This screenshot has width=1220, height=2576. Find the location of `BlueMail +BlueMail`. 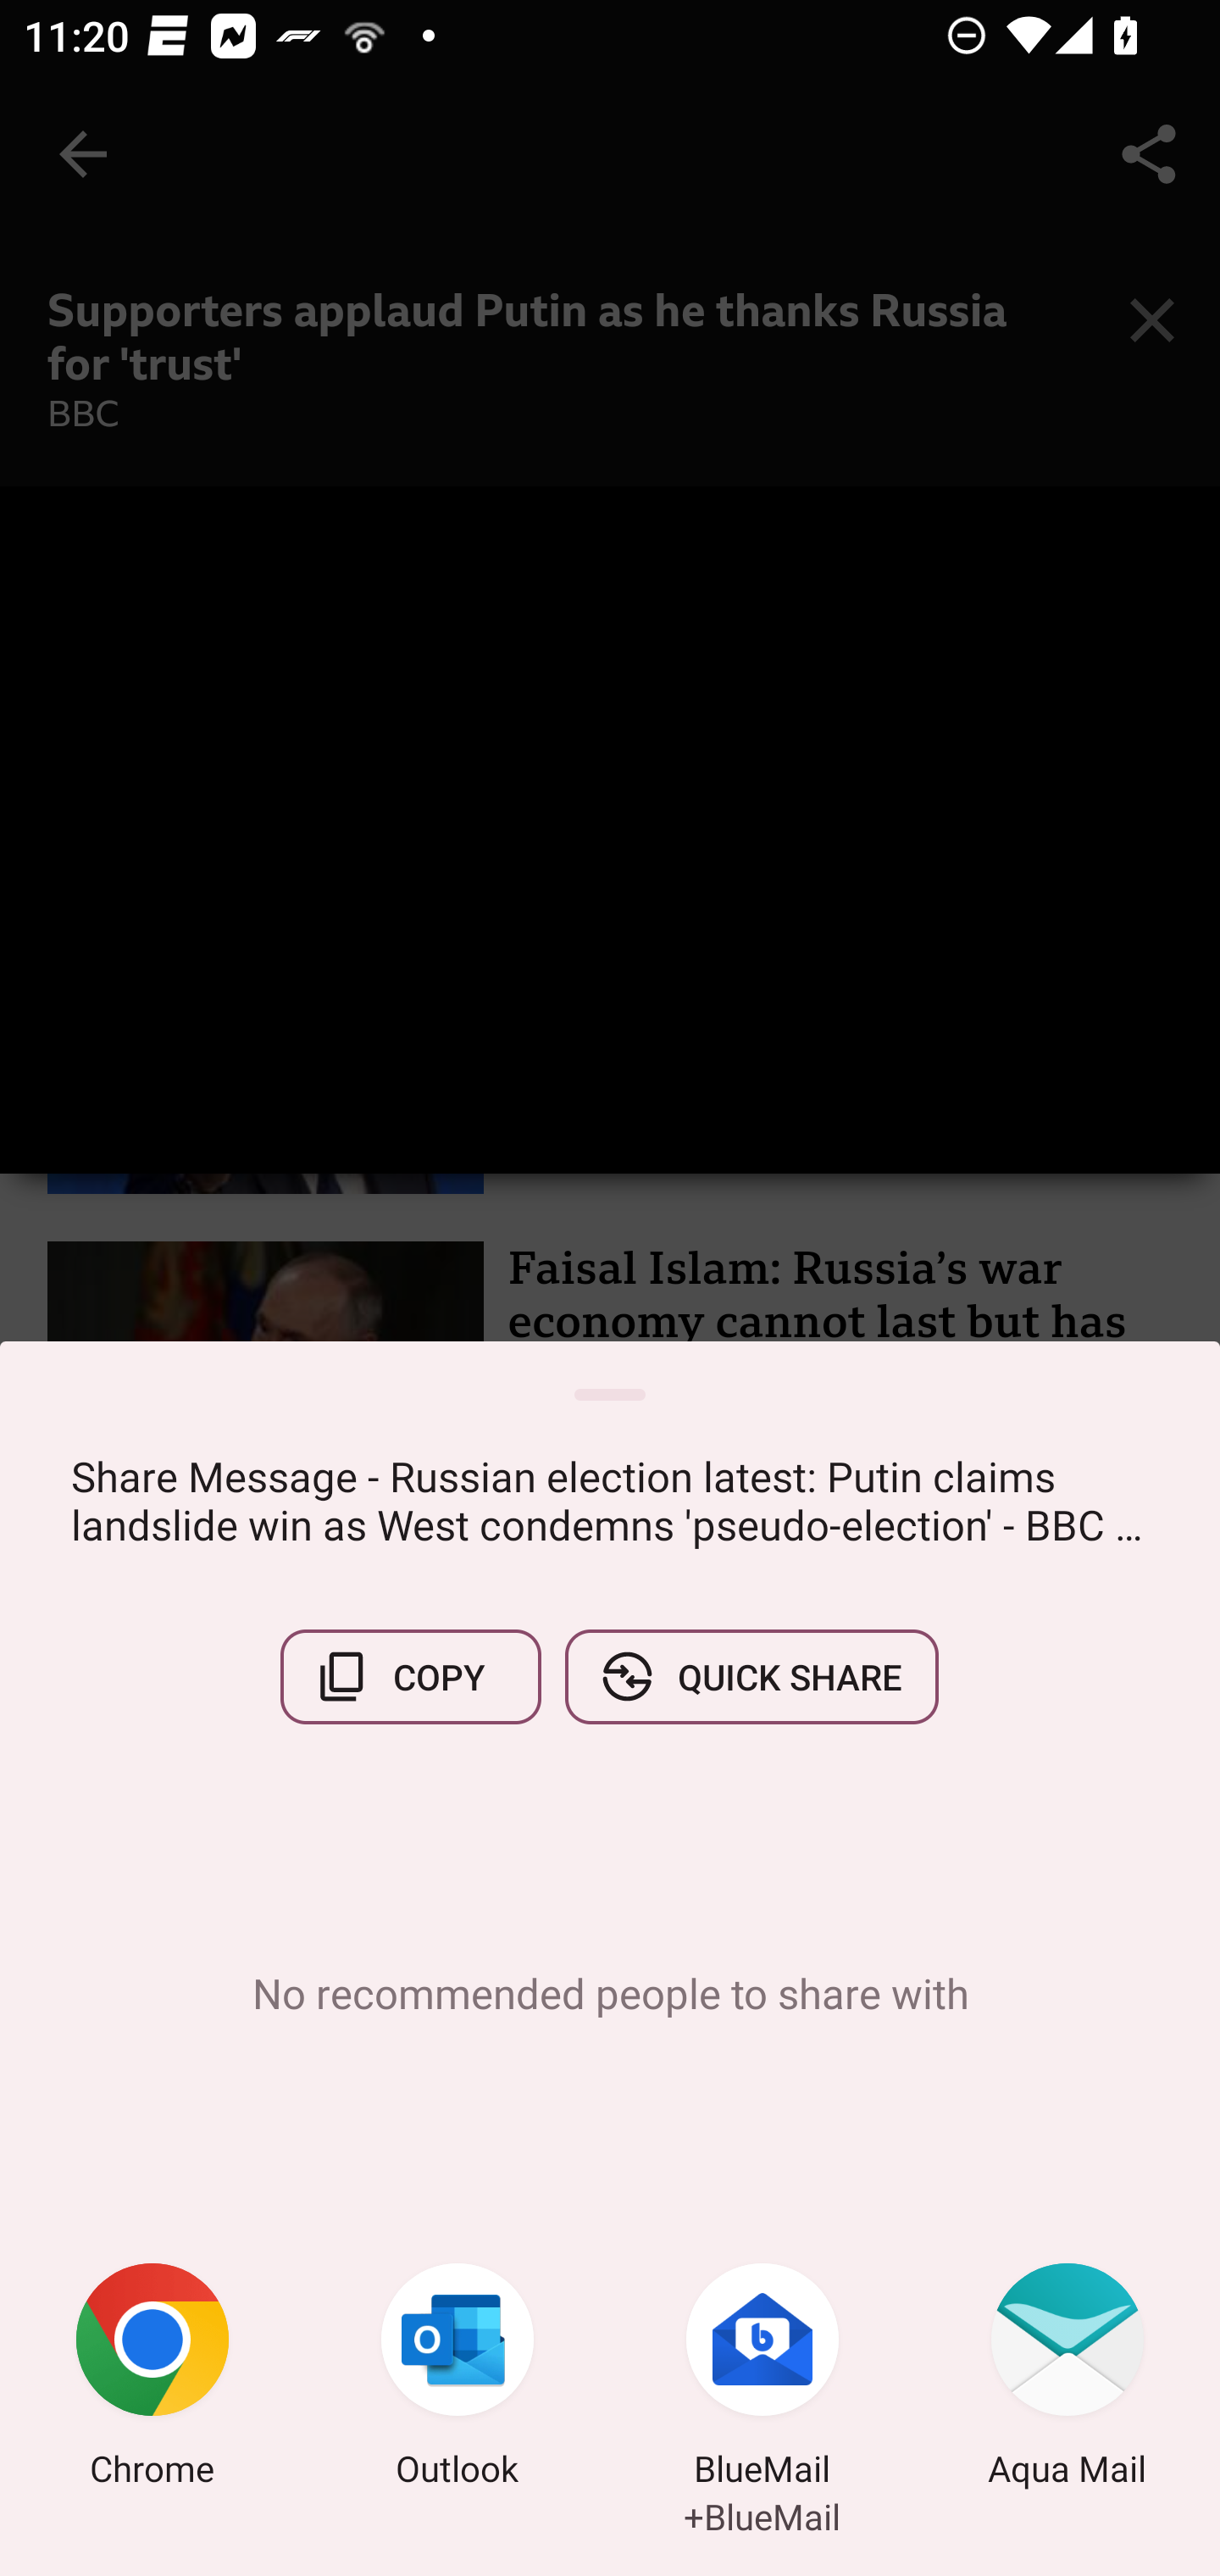

BlueMail +BlueMail is located at coordinates (762, 2379).